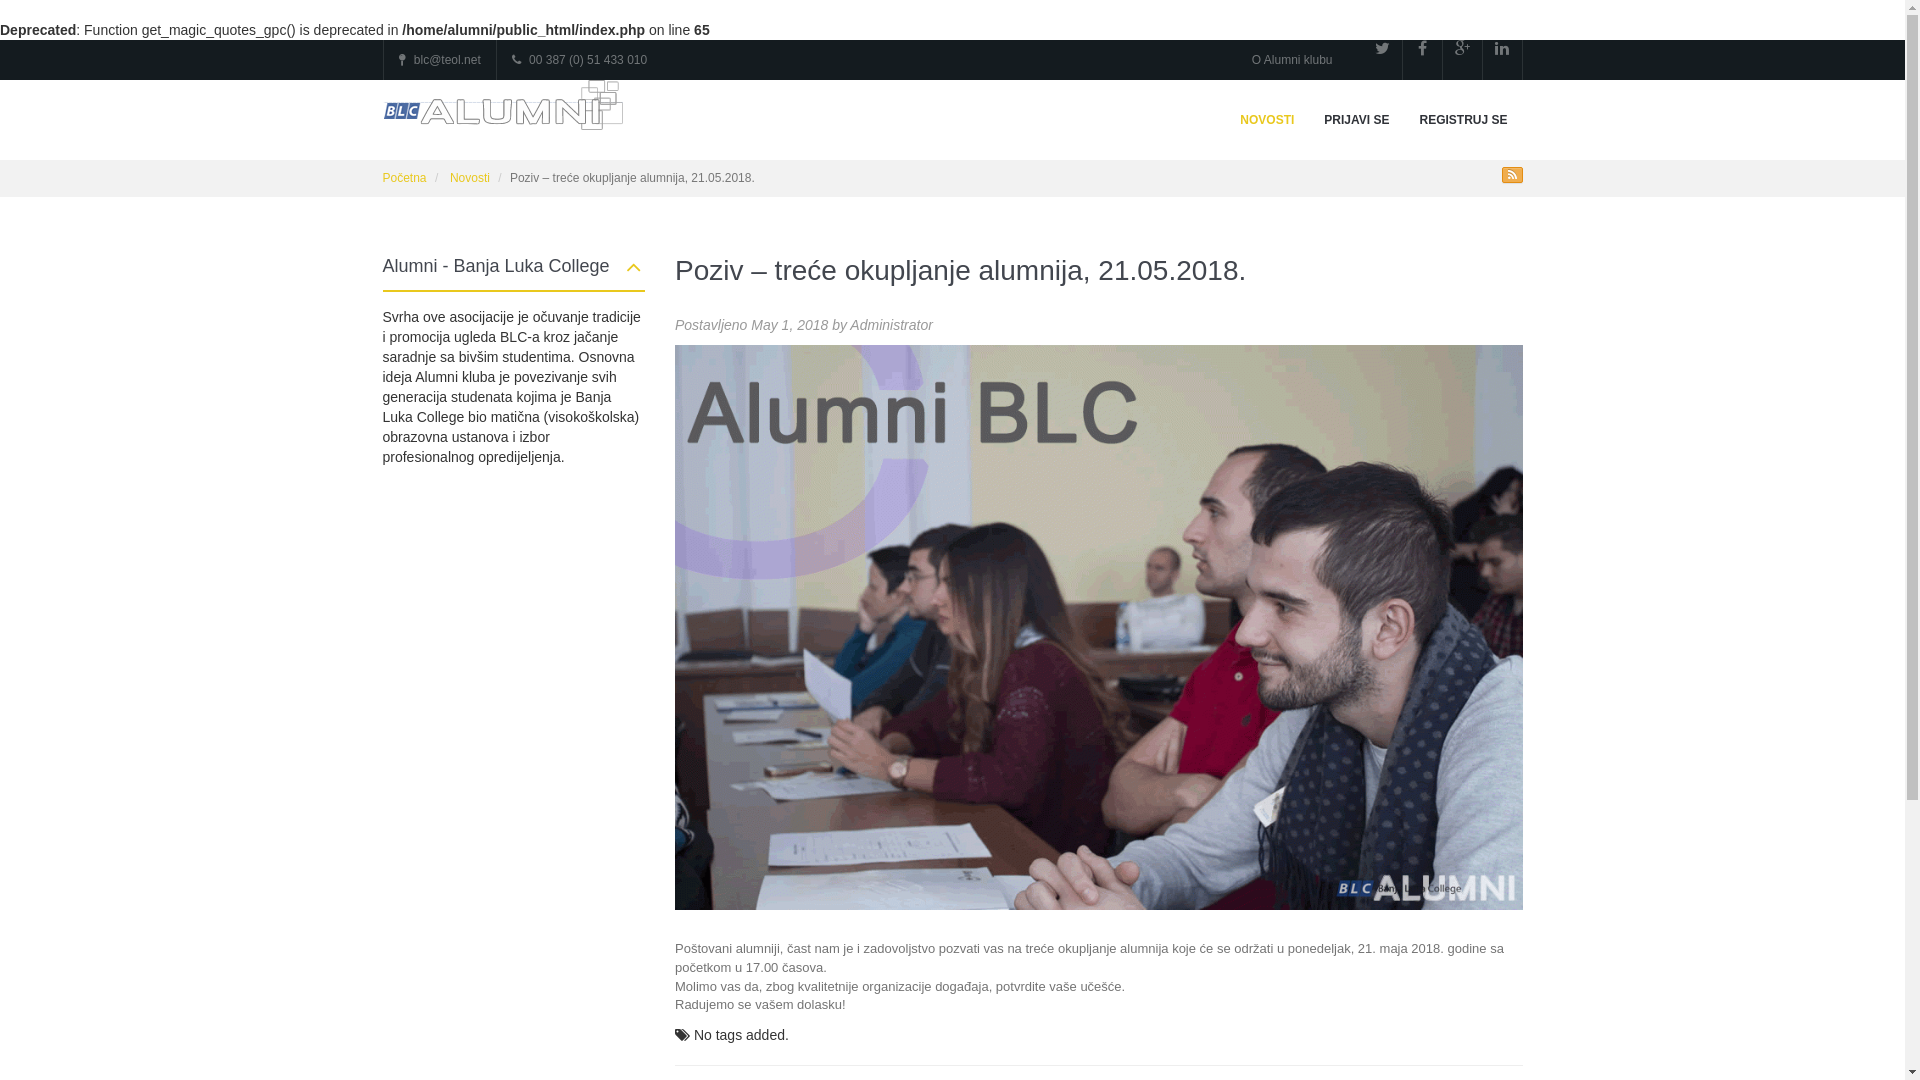  I want to click on NOVOSTI, so click(1267, 120).